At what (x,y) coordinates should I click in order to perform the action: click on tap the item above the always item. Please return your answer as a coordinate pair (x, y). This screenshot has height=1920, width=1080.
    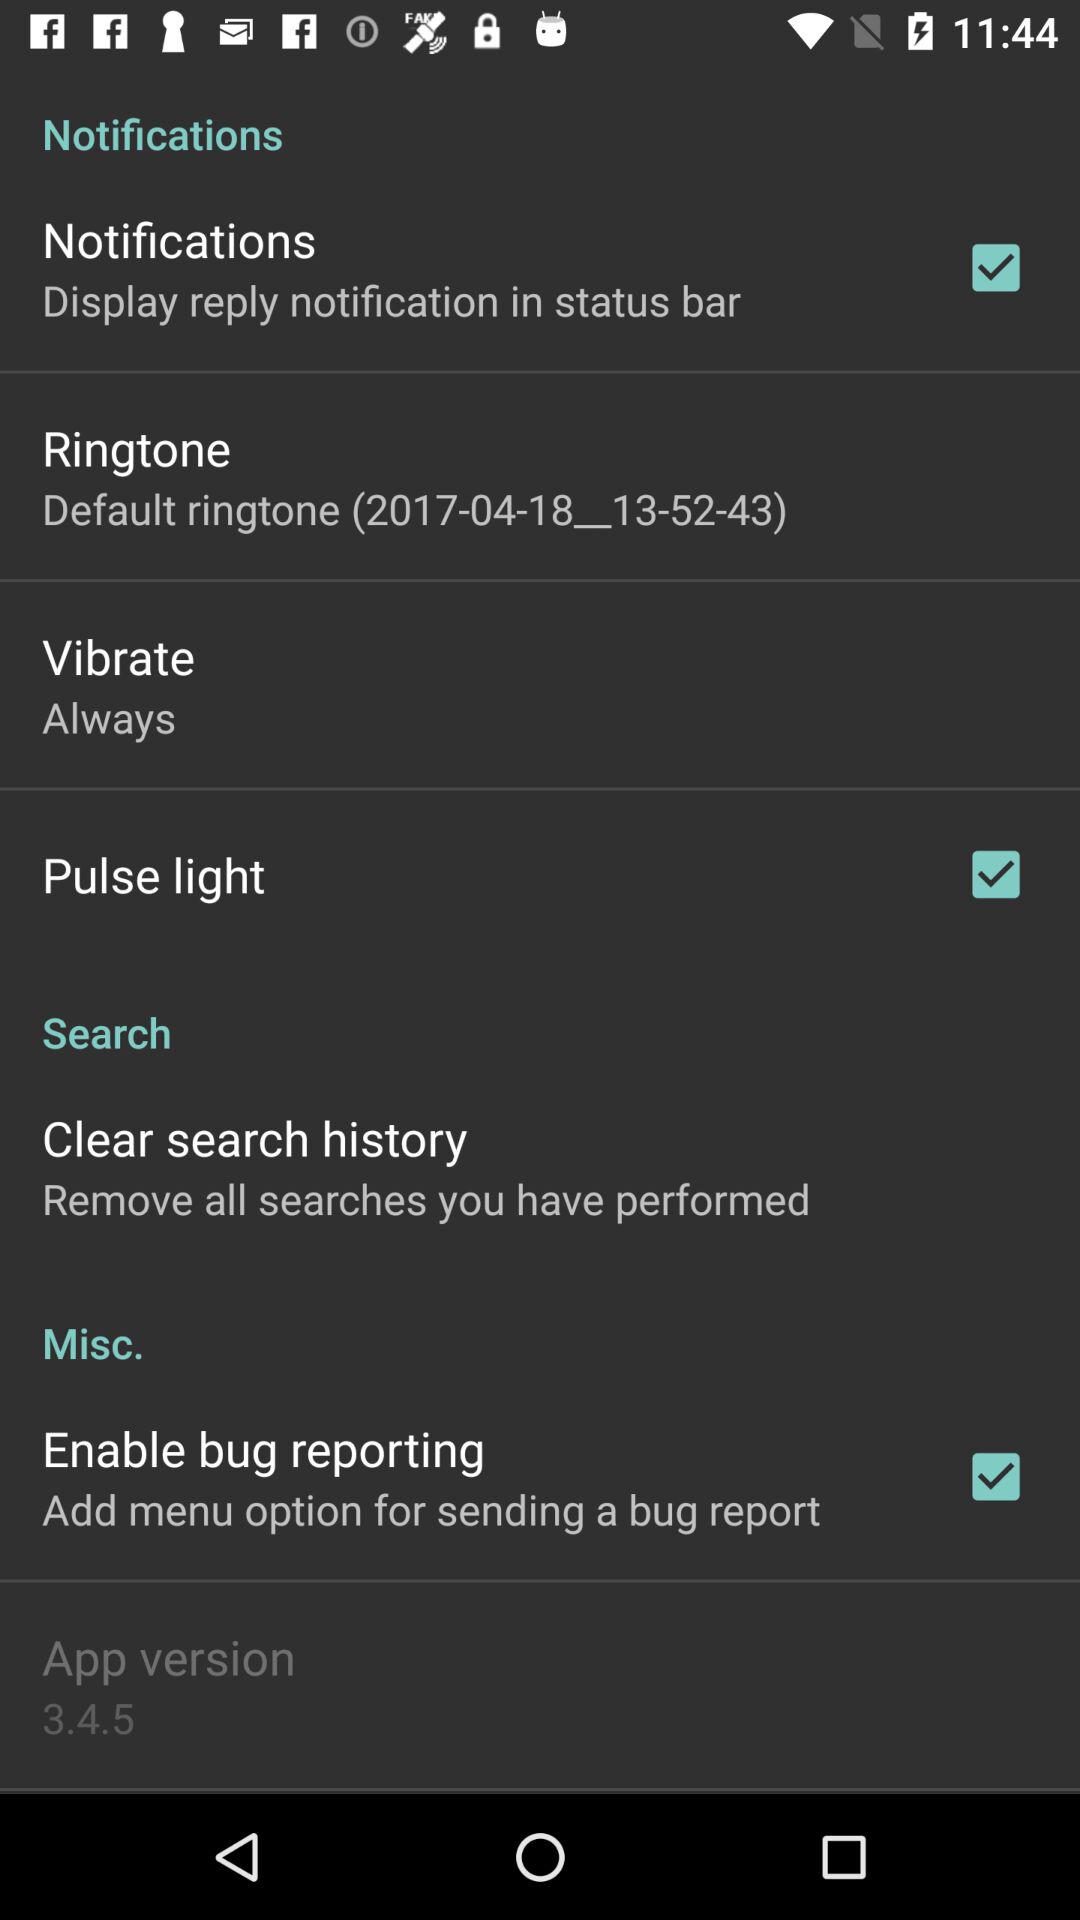
    Looking at the image, I should click on (118, 656).